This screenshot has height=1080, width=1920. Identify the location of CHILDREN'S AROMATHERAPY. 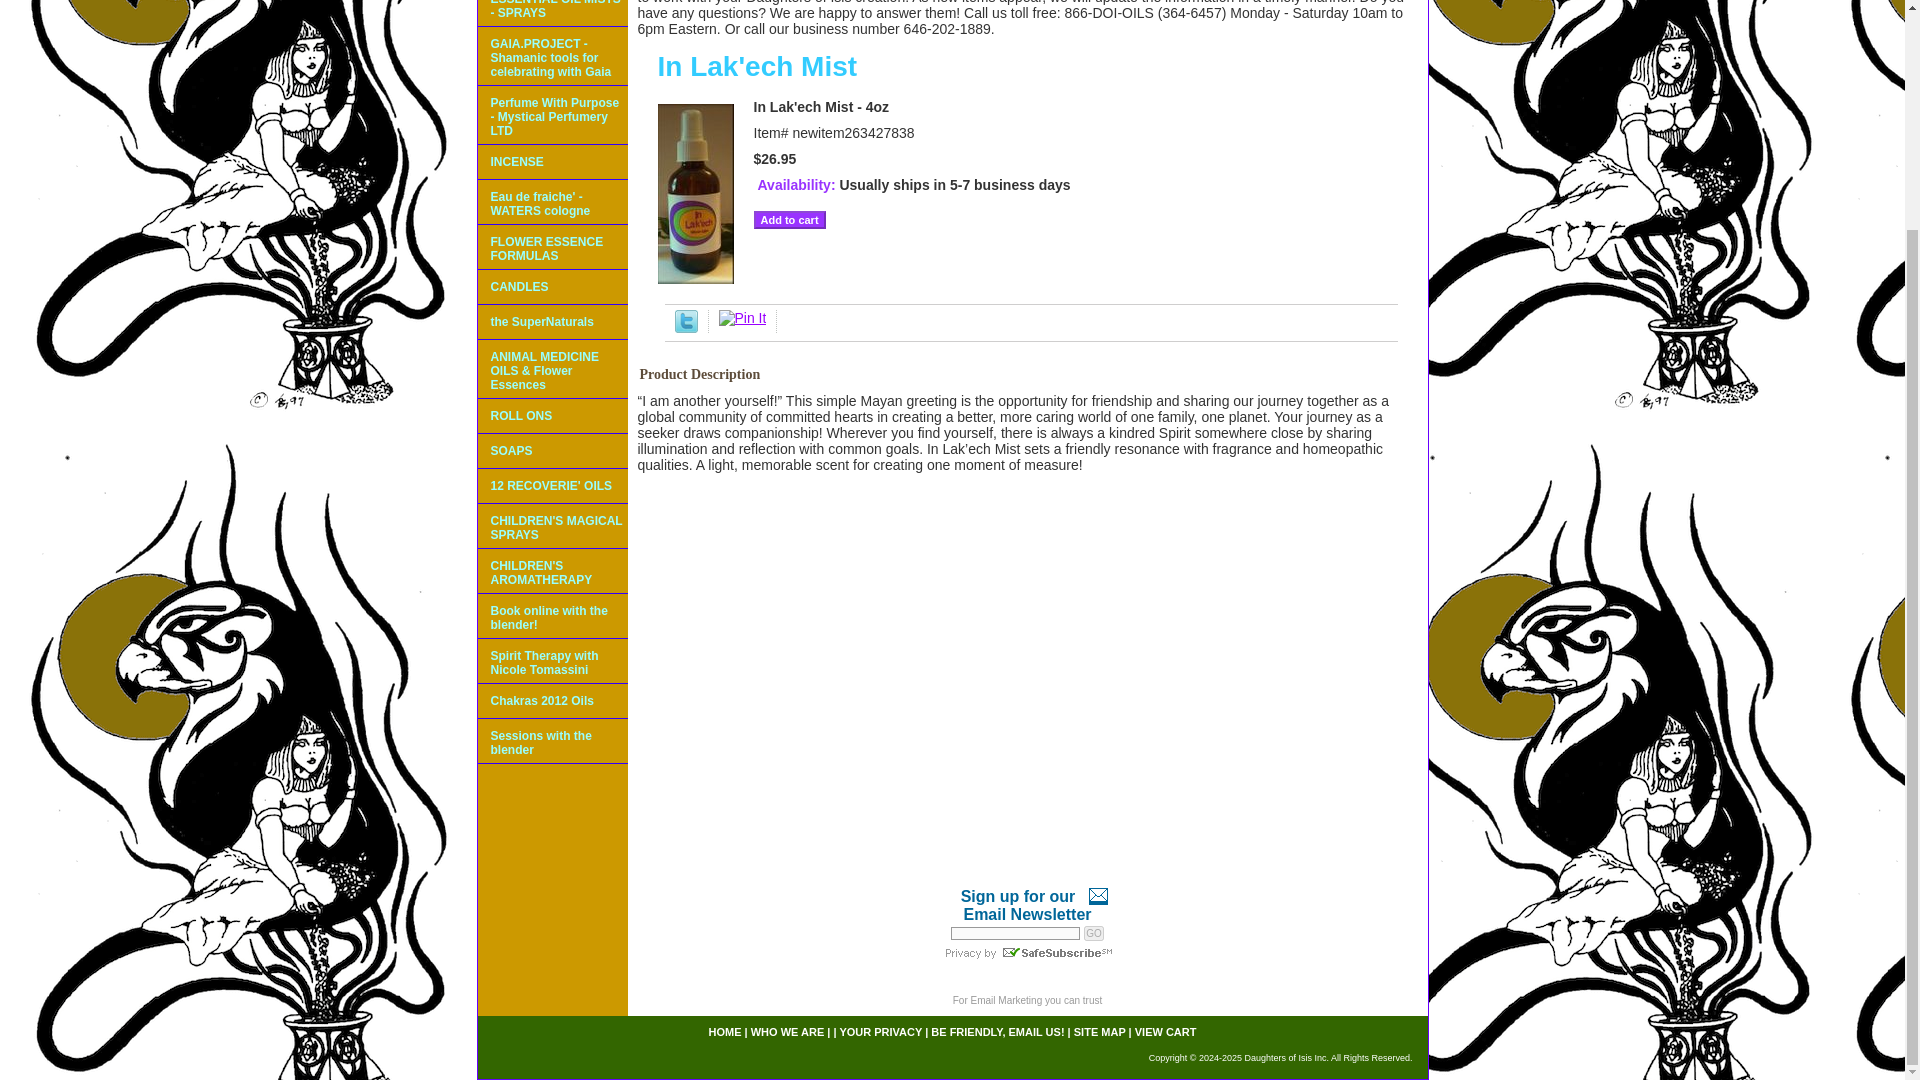
(552, 571).